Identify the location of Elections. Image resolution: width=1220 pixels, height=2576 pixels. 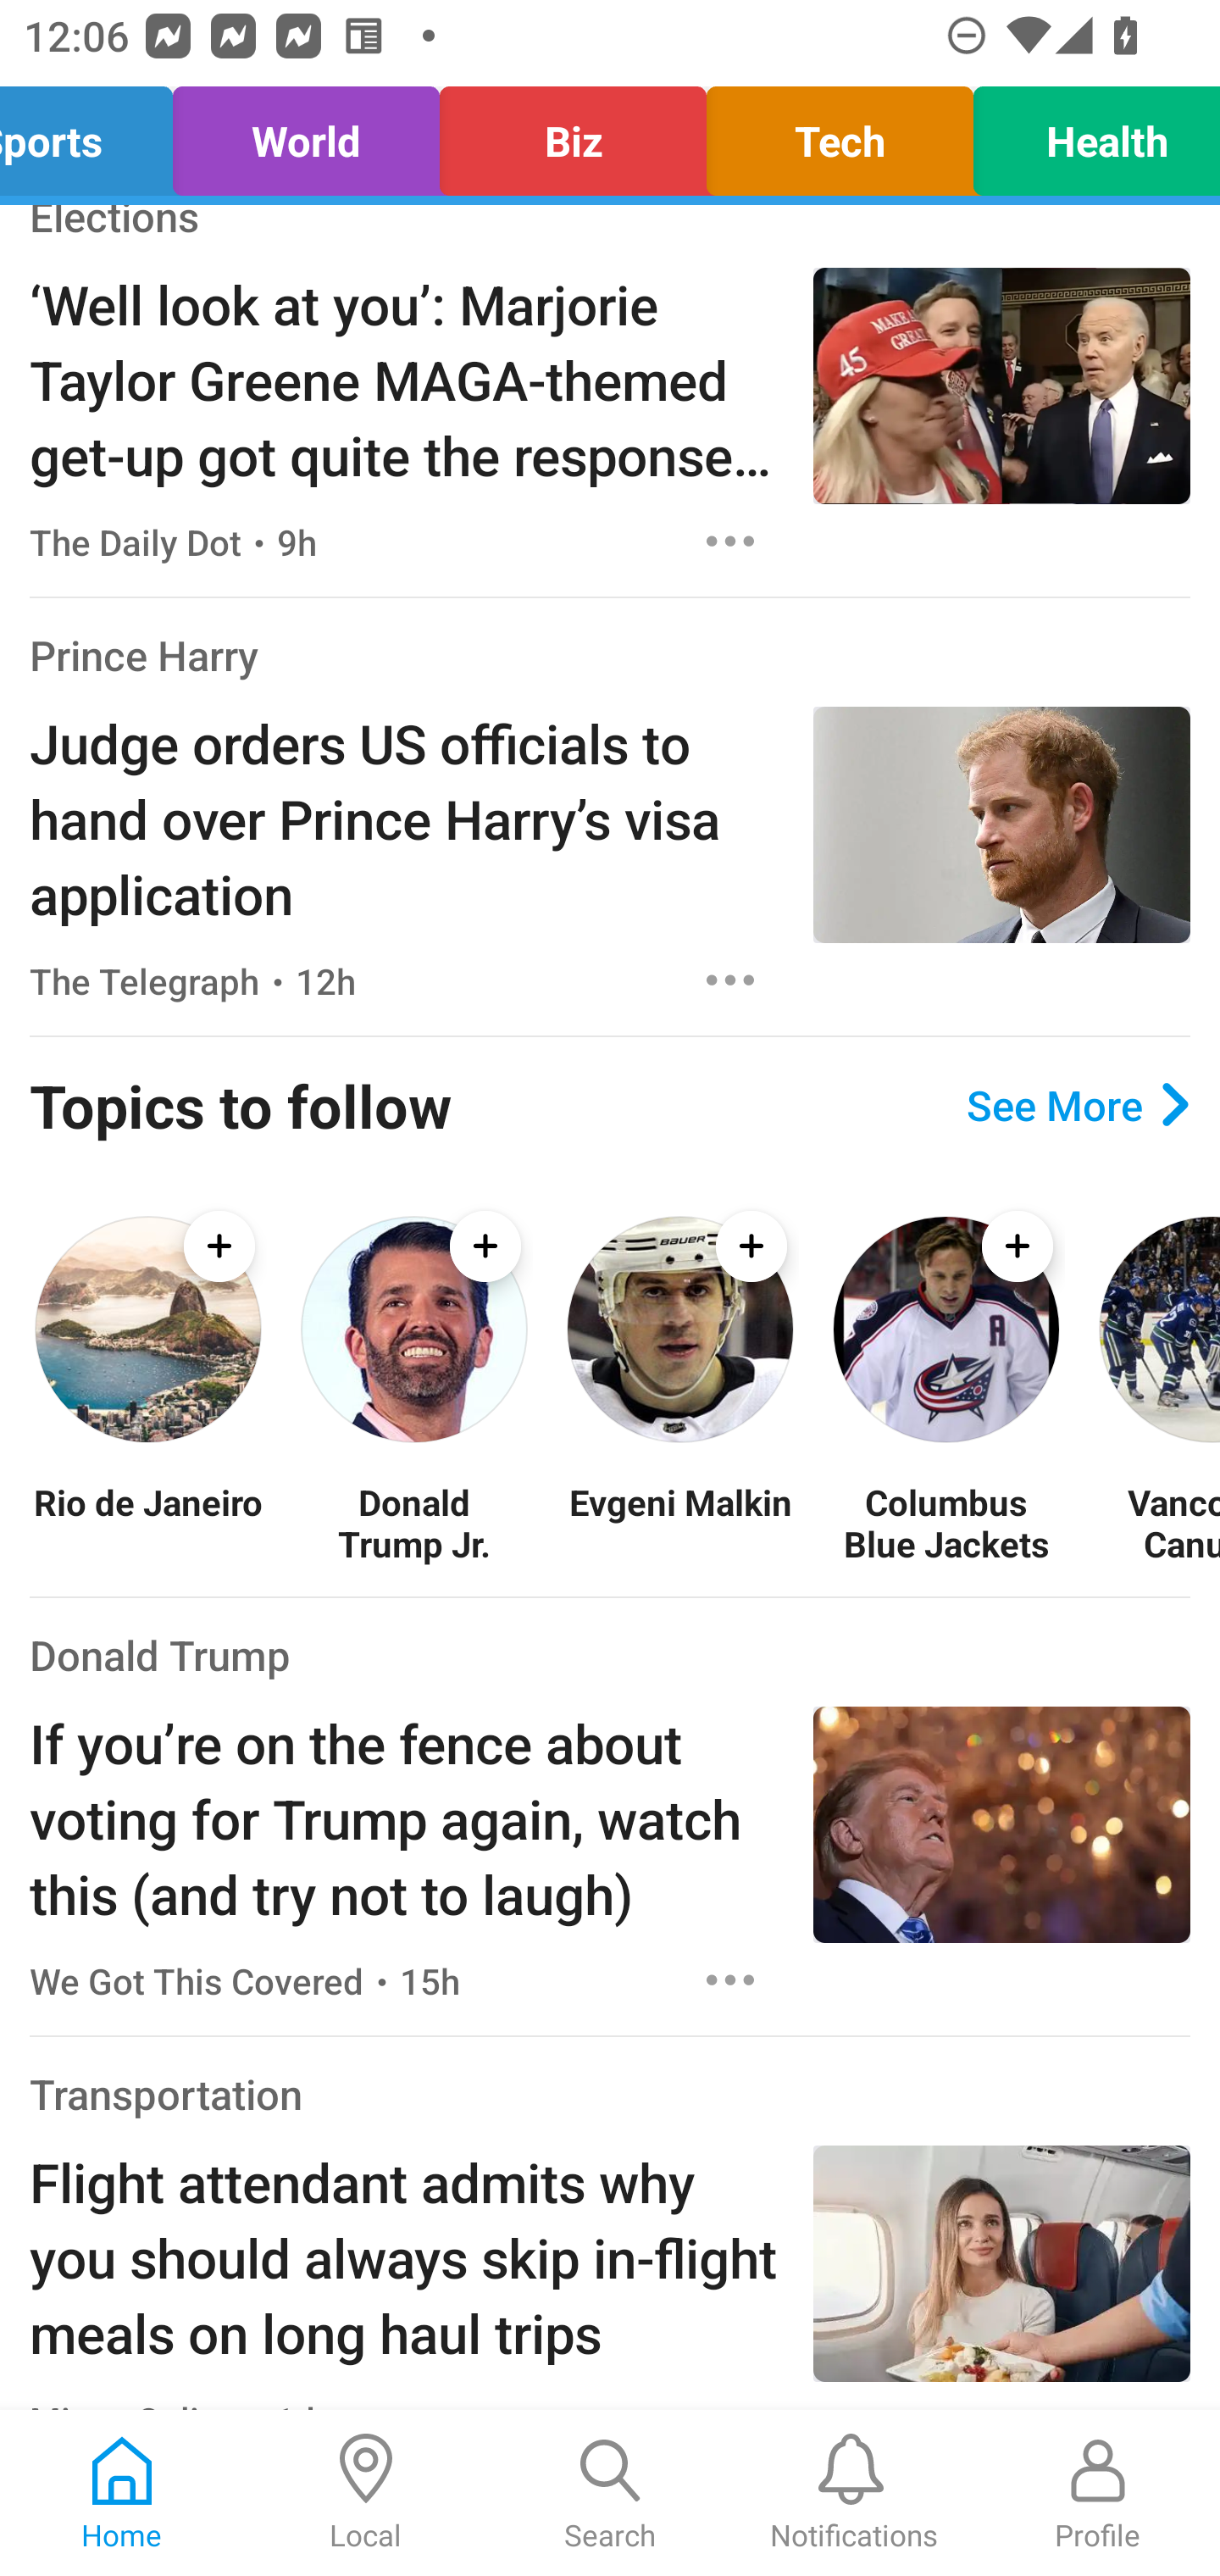
(114, 225).